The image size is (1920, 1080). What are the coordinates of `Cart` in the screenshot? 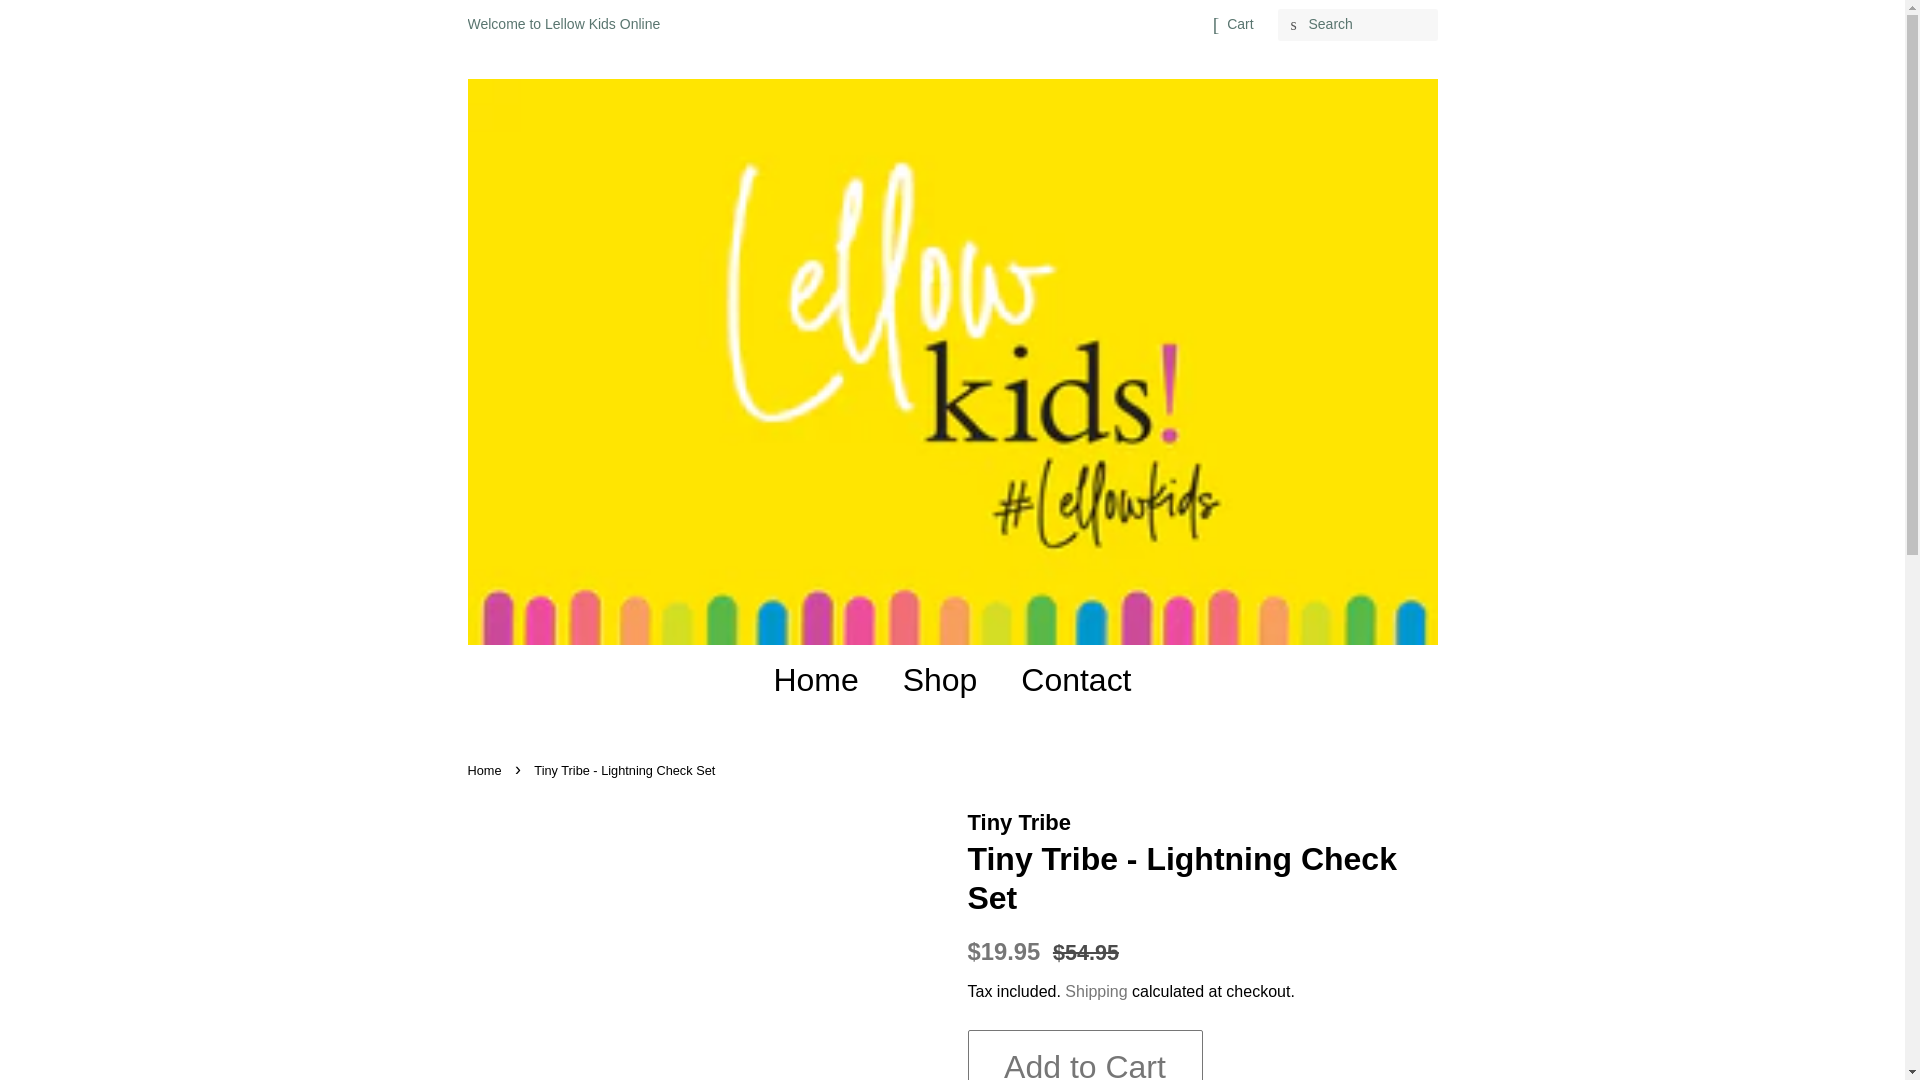 It's located at (1240, 24).